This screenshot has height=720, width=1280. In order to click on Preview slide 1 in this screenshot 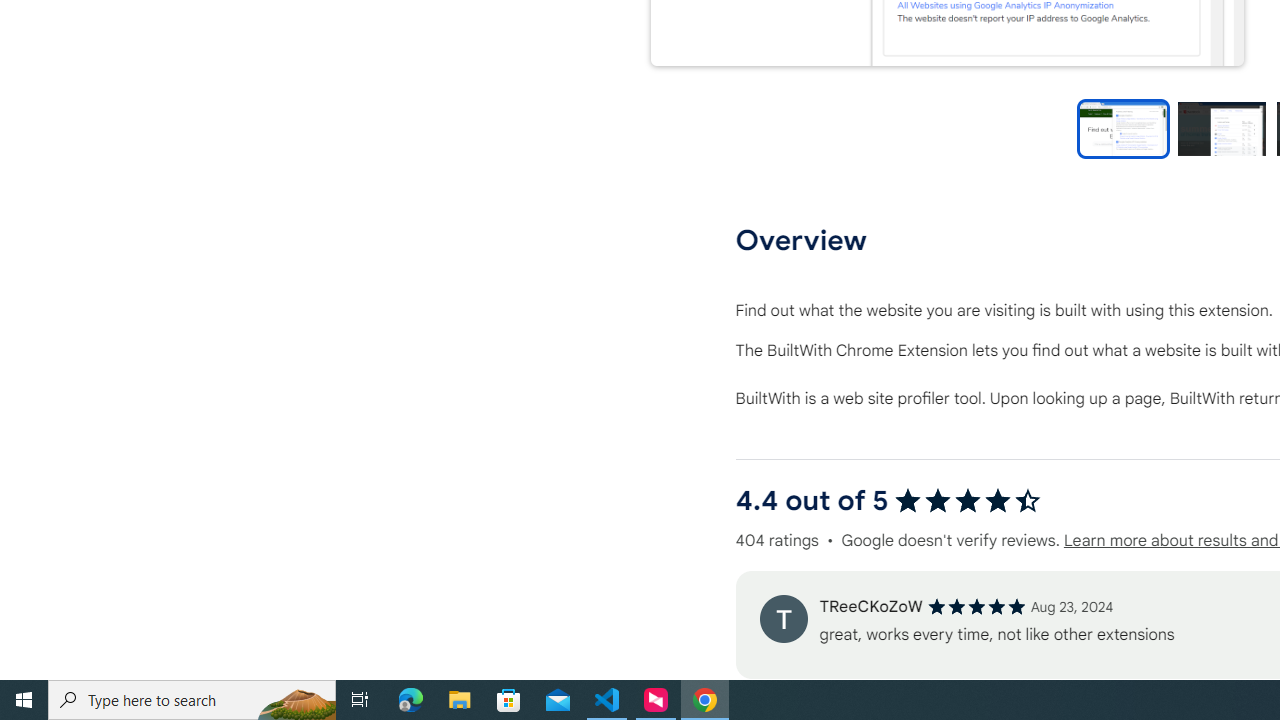, I will do `click(1123, 128)`.